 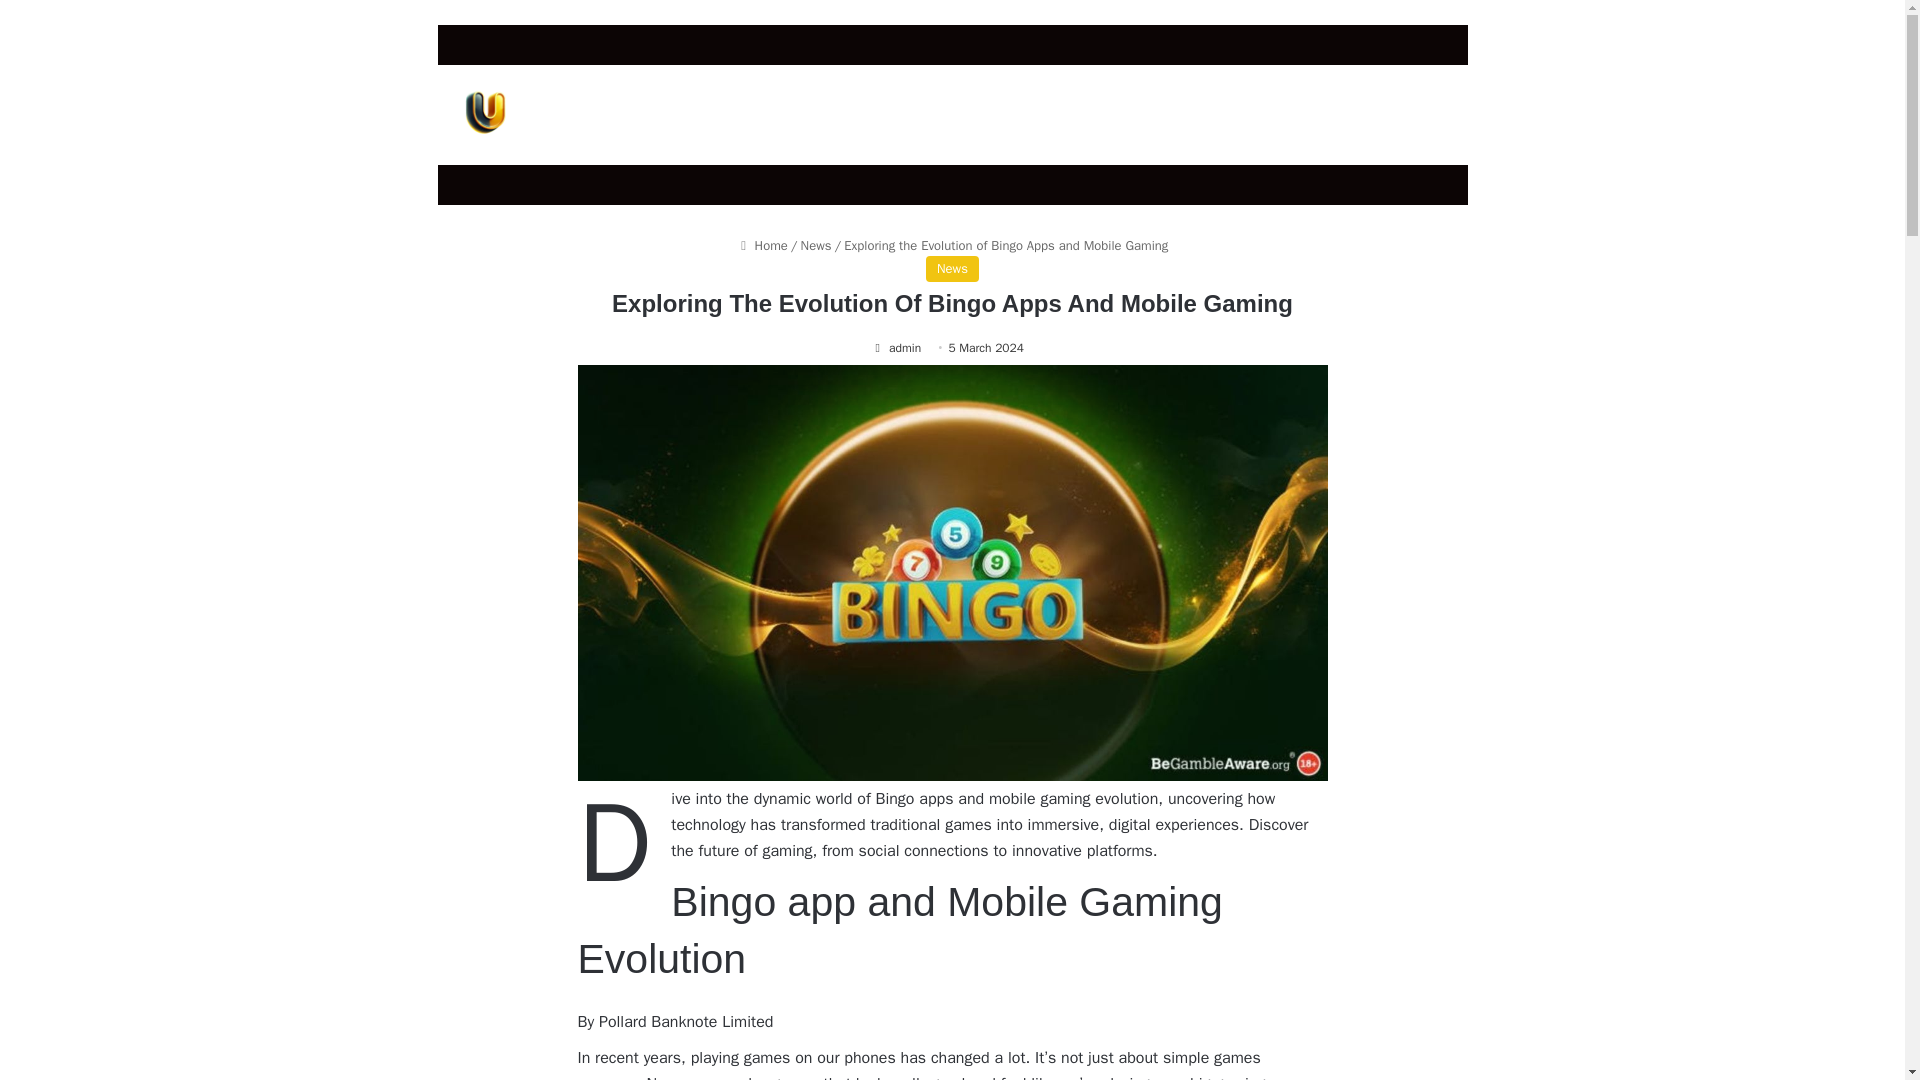 I want to click on Home, so click(x=762, y=244).